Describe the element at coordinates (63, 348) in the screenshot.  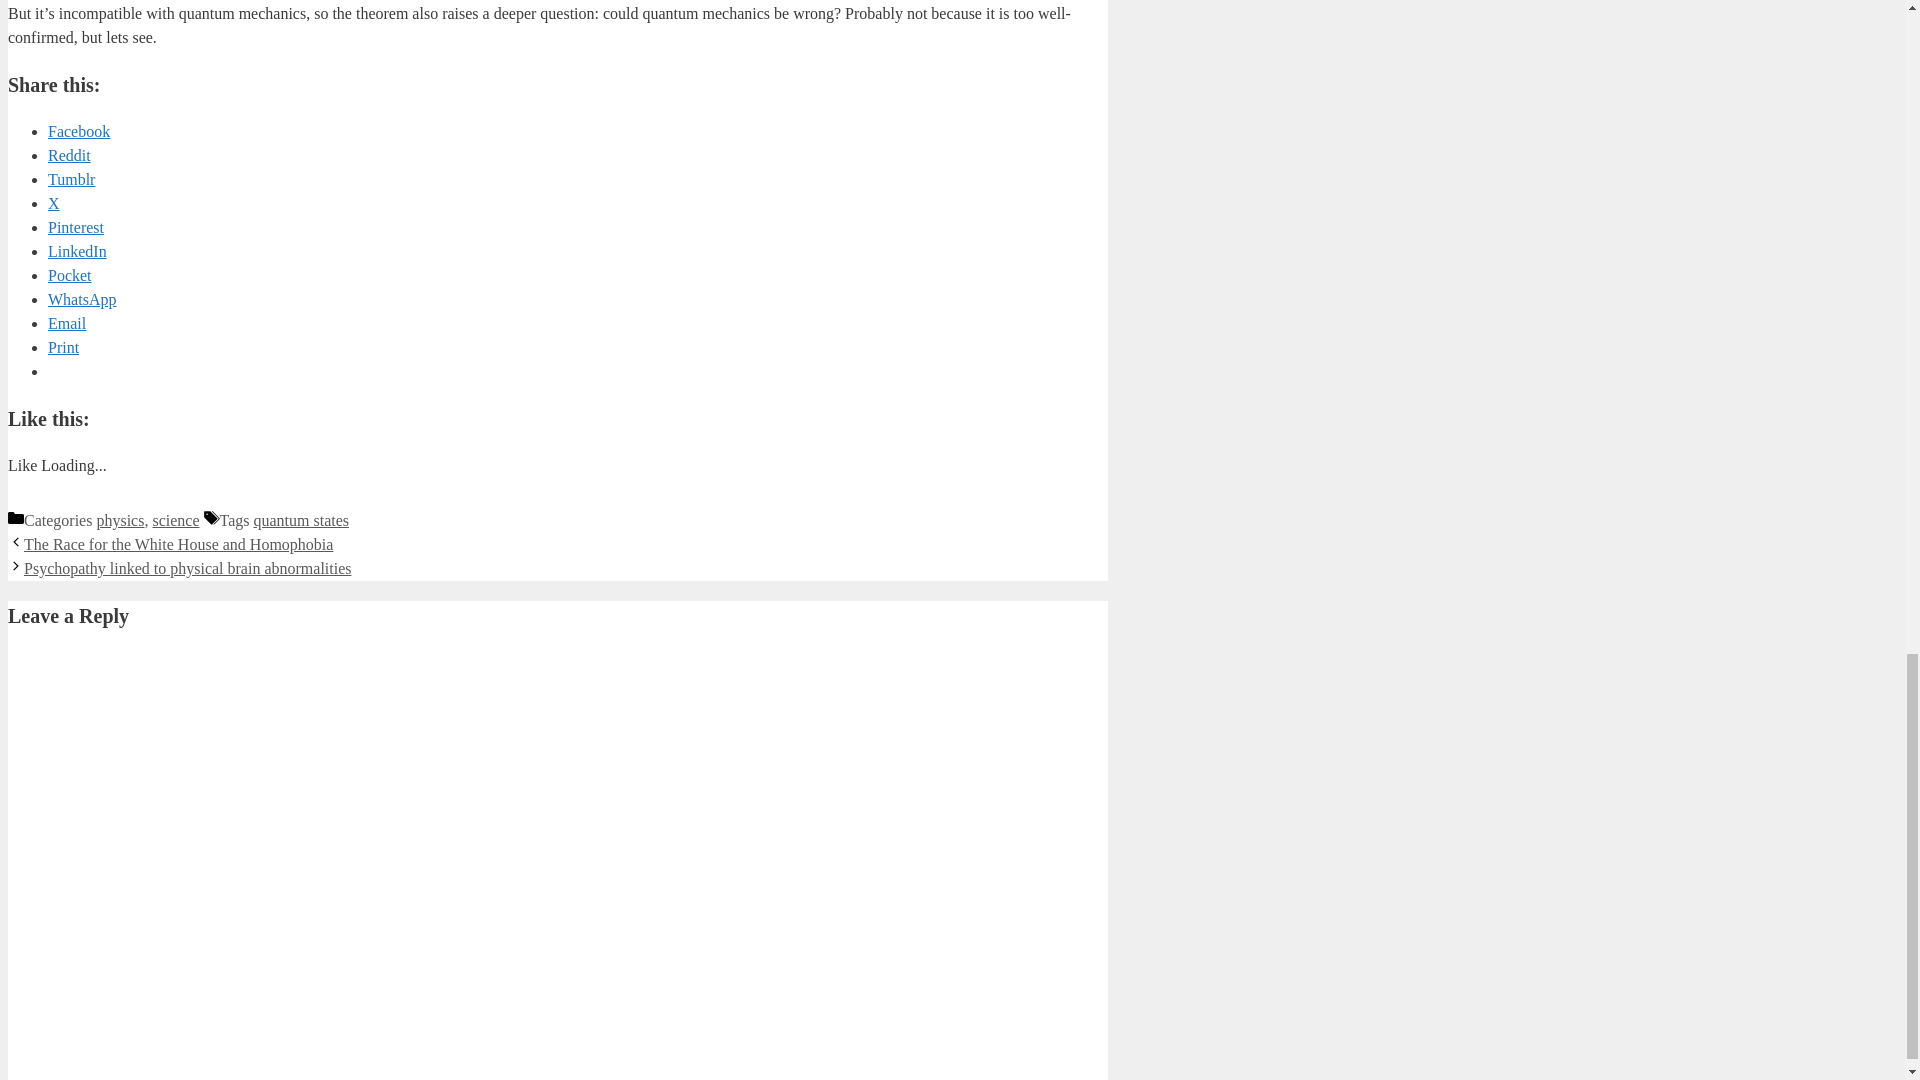
I see `Click to print` at that location.